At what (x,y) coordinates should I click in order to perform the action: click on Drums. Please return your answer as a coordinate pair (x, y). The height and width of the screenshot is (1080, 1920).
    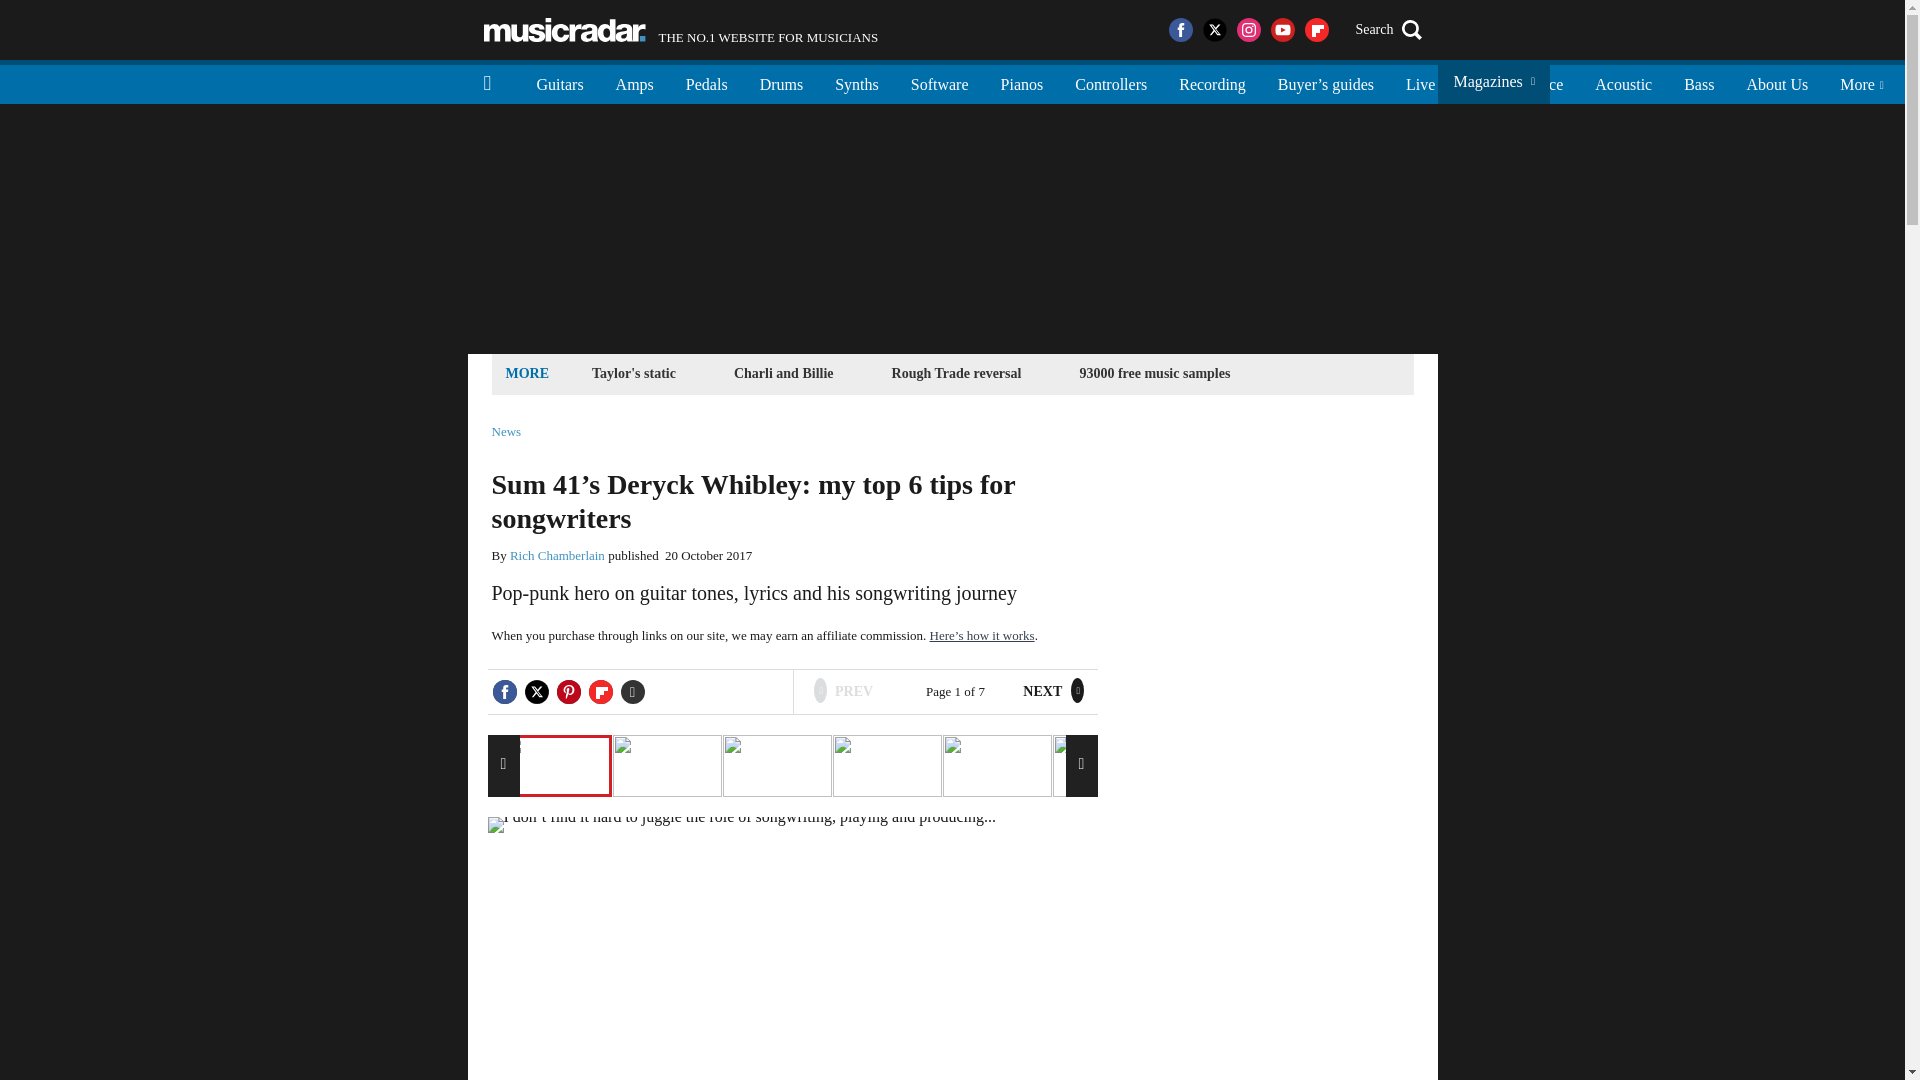
    Looking at the image, I should click on (782, 82).